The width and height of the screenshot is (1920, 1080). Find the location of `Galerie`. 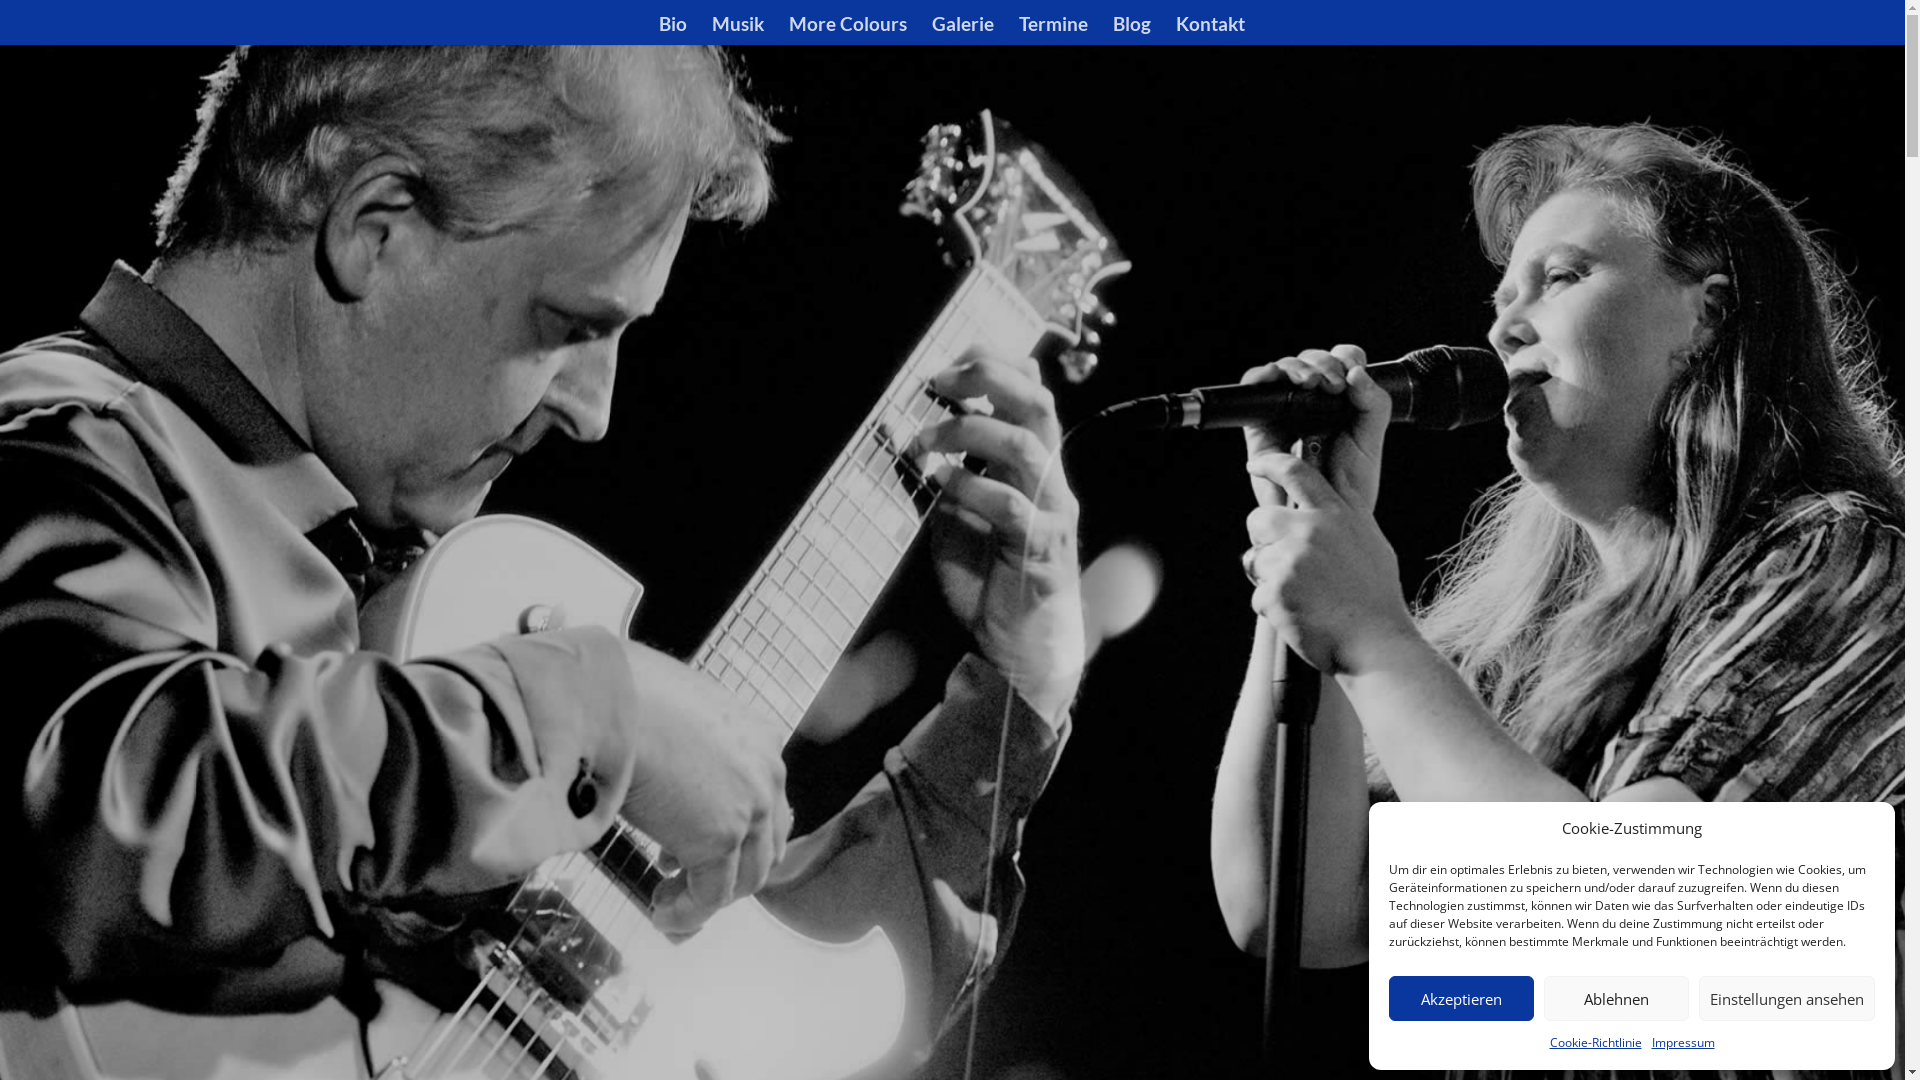

Galerie is located at coordinates (963, 31).